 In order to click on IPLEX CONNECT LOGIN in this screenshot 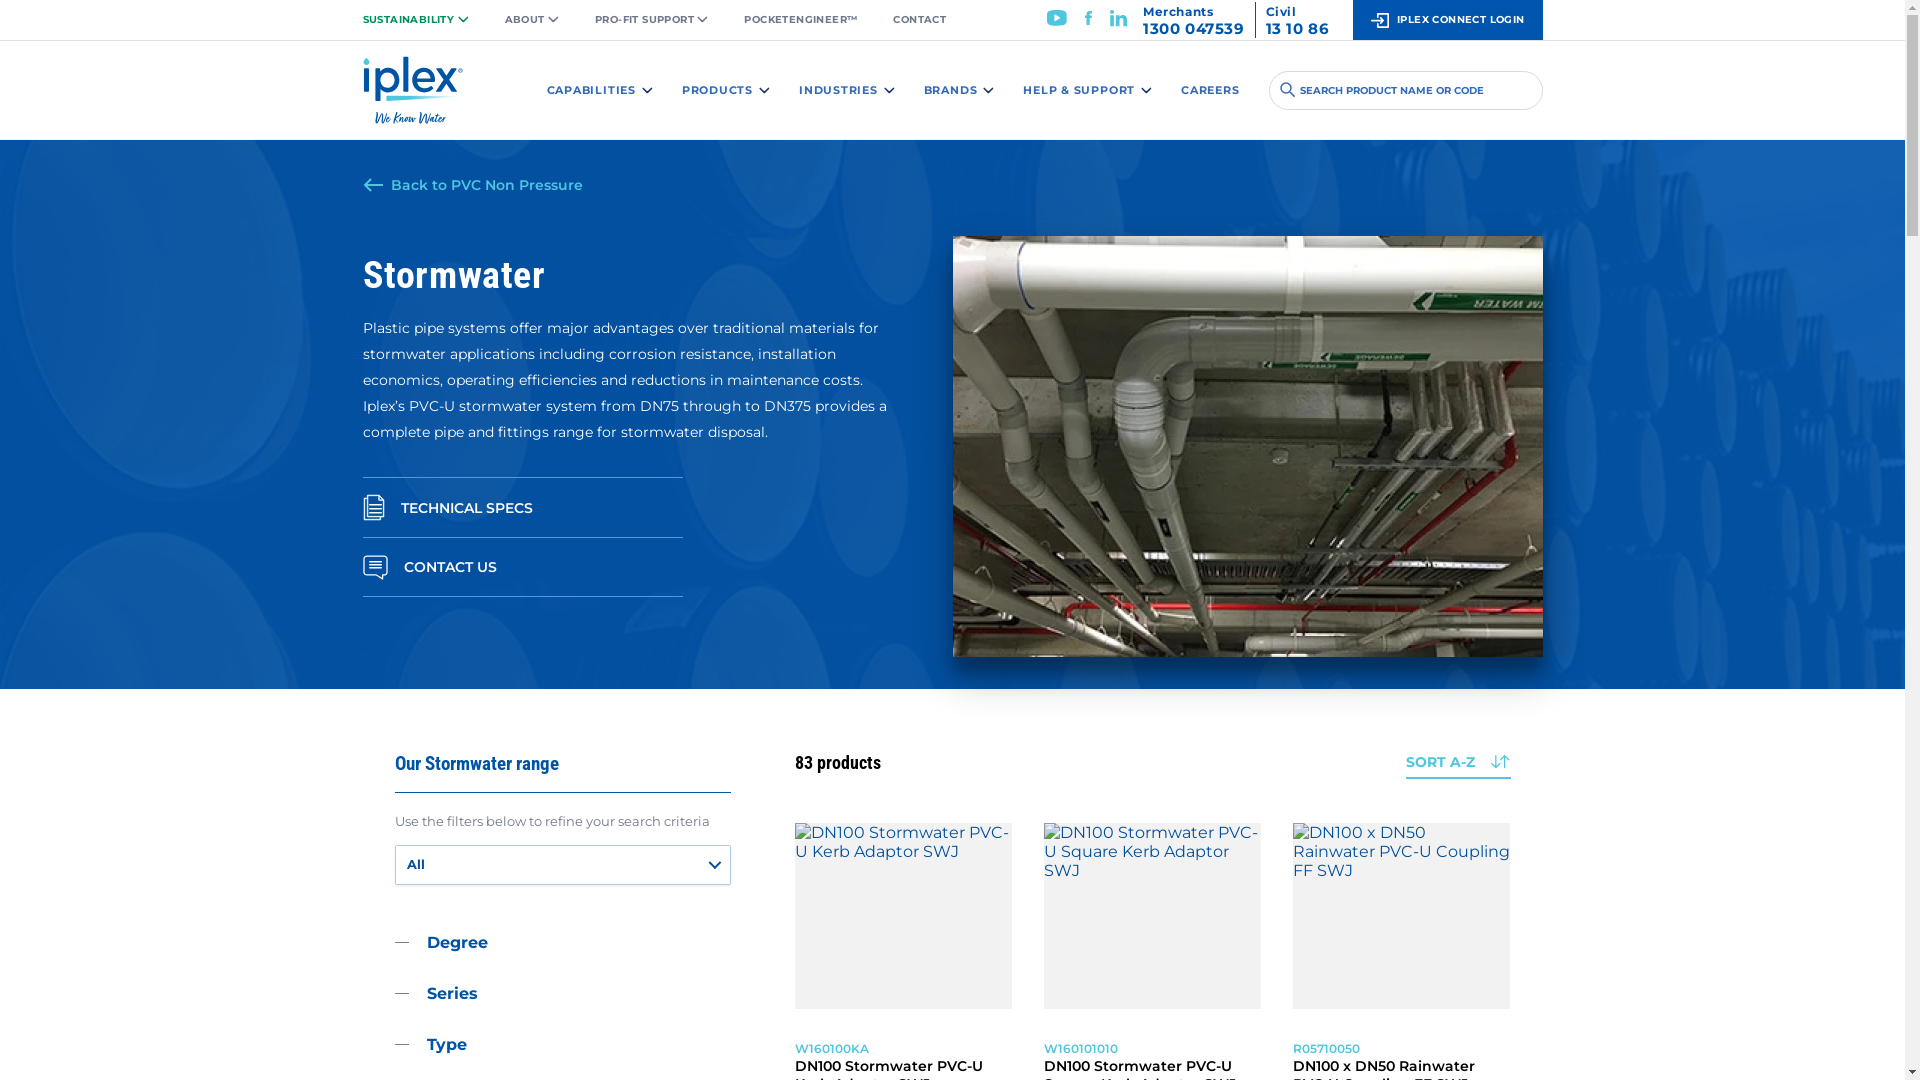, I will do `click(1447, 20)`.